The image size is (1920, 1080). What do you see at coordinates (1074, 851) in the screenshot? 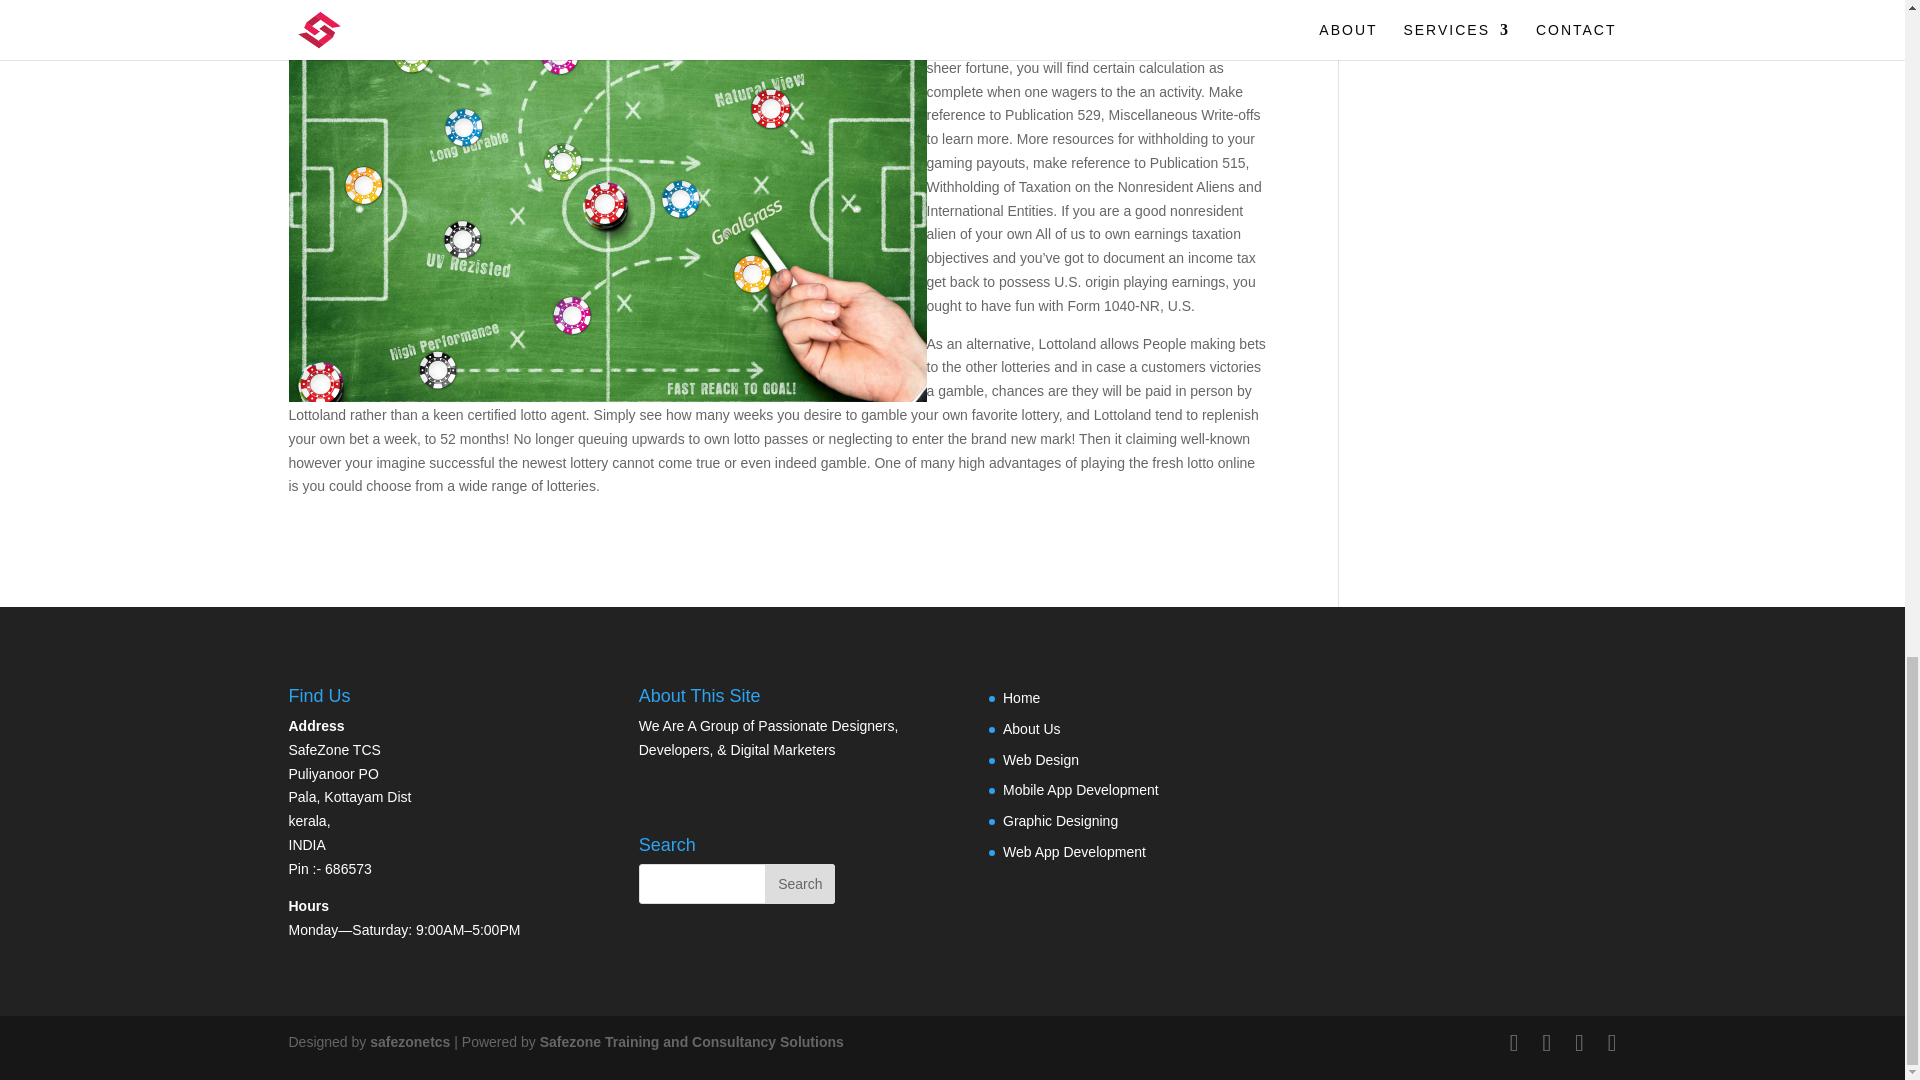
I see `Web App Development` at bounding box center [1074, 851].